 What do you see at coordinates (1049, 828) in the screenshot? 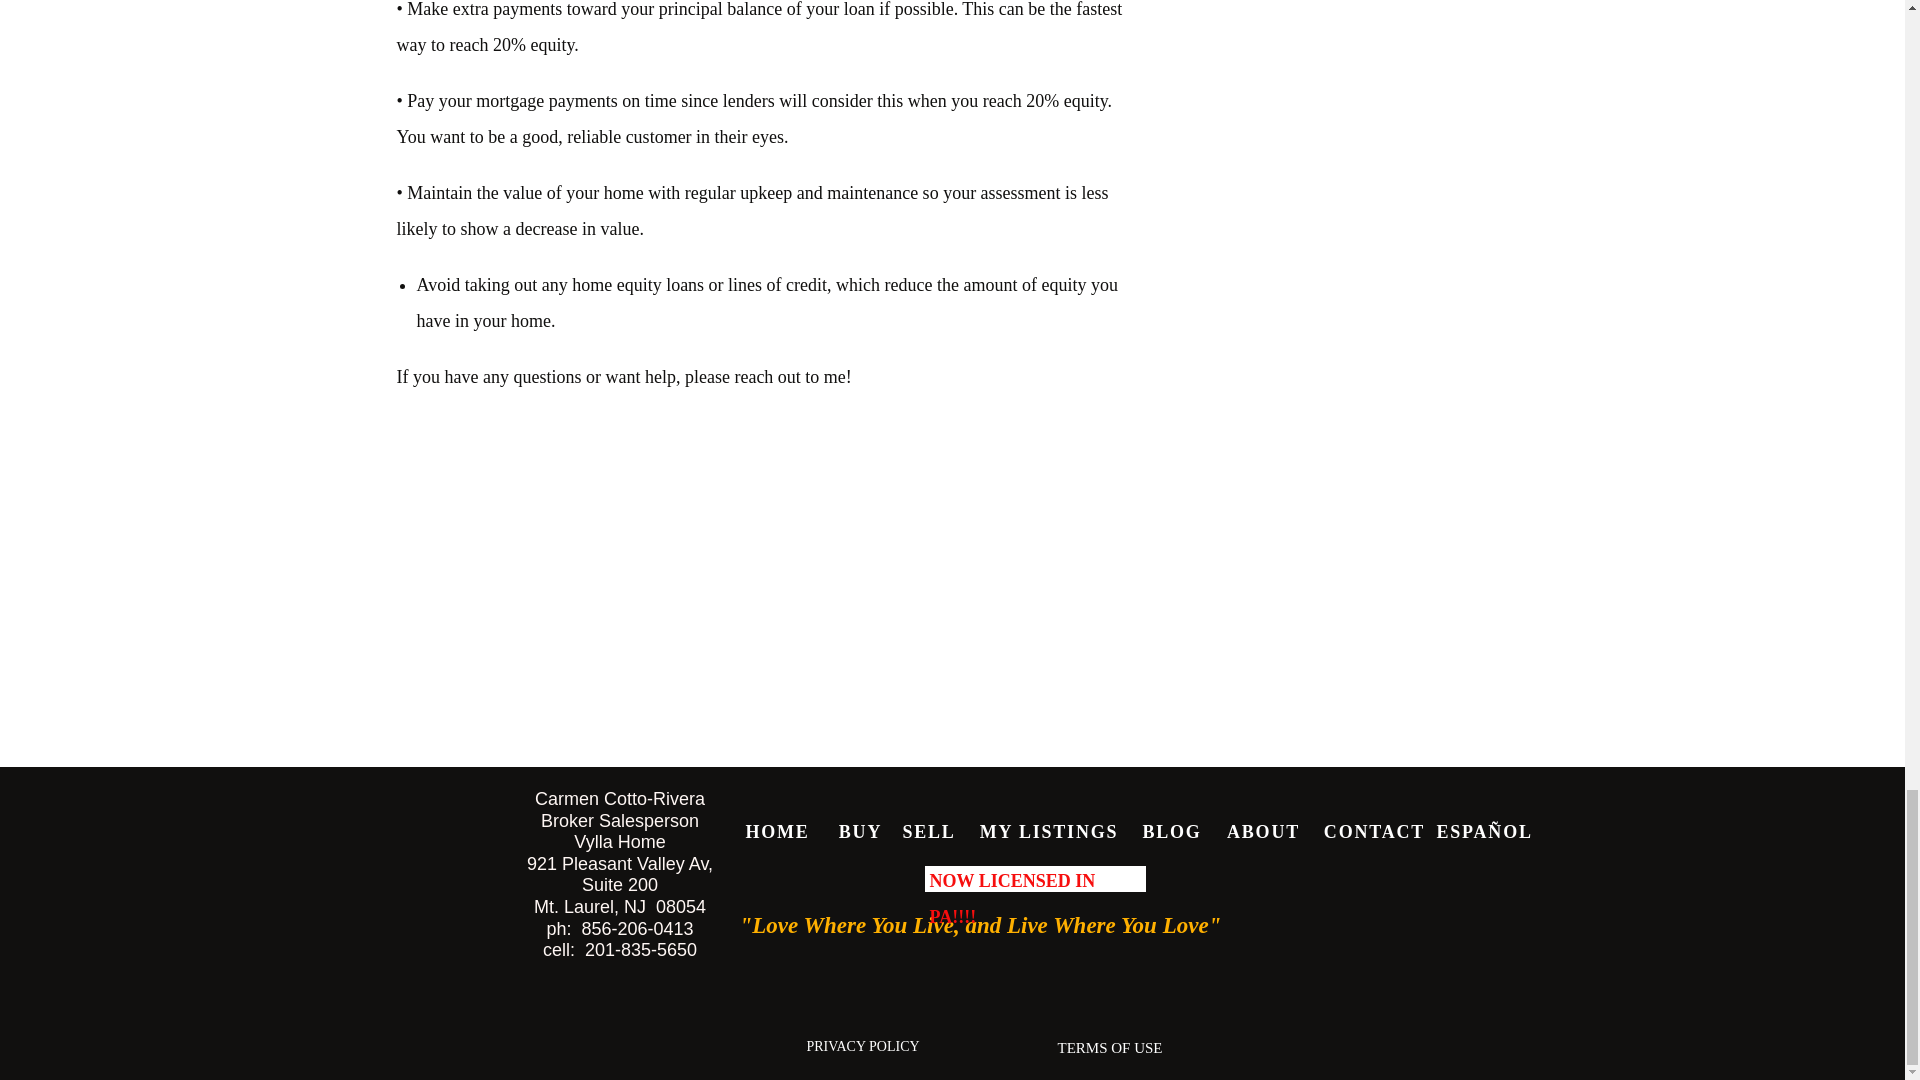
I see `MY LISTINGS` at bounding box center [1049, 828].